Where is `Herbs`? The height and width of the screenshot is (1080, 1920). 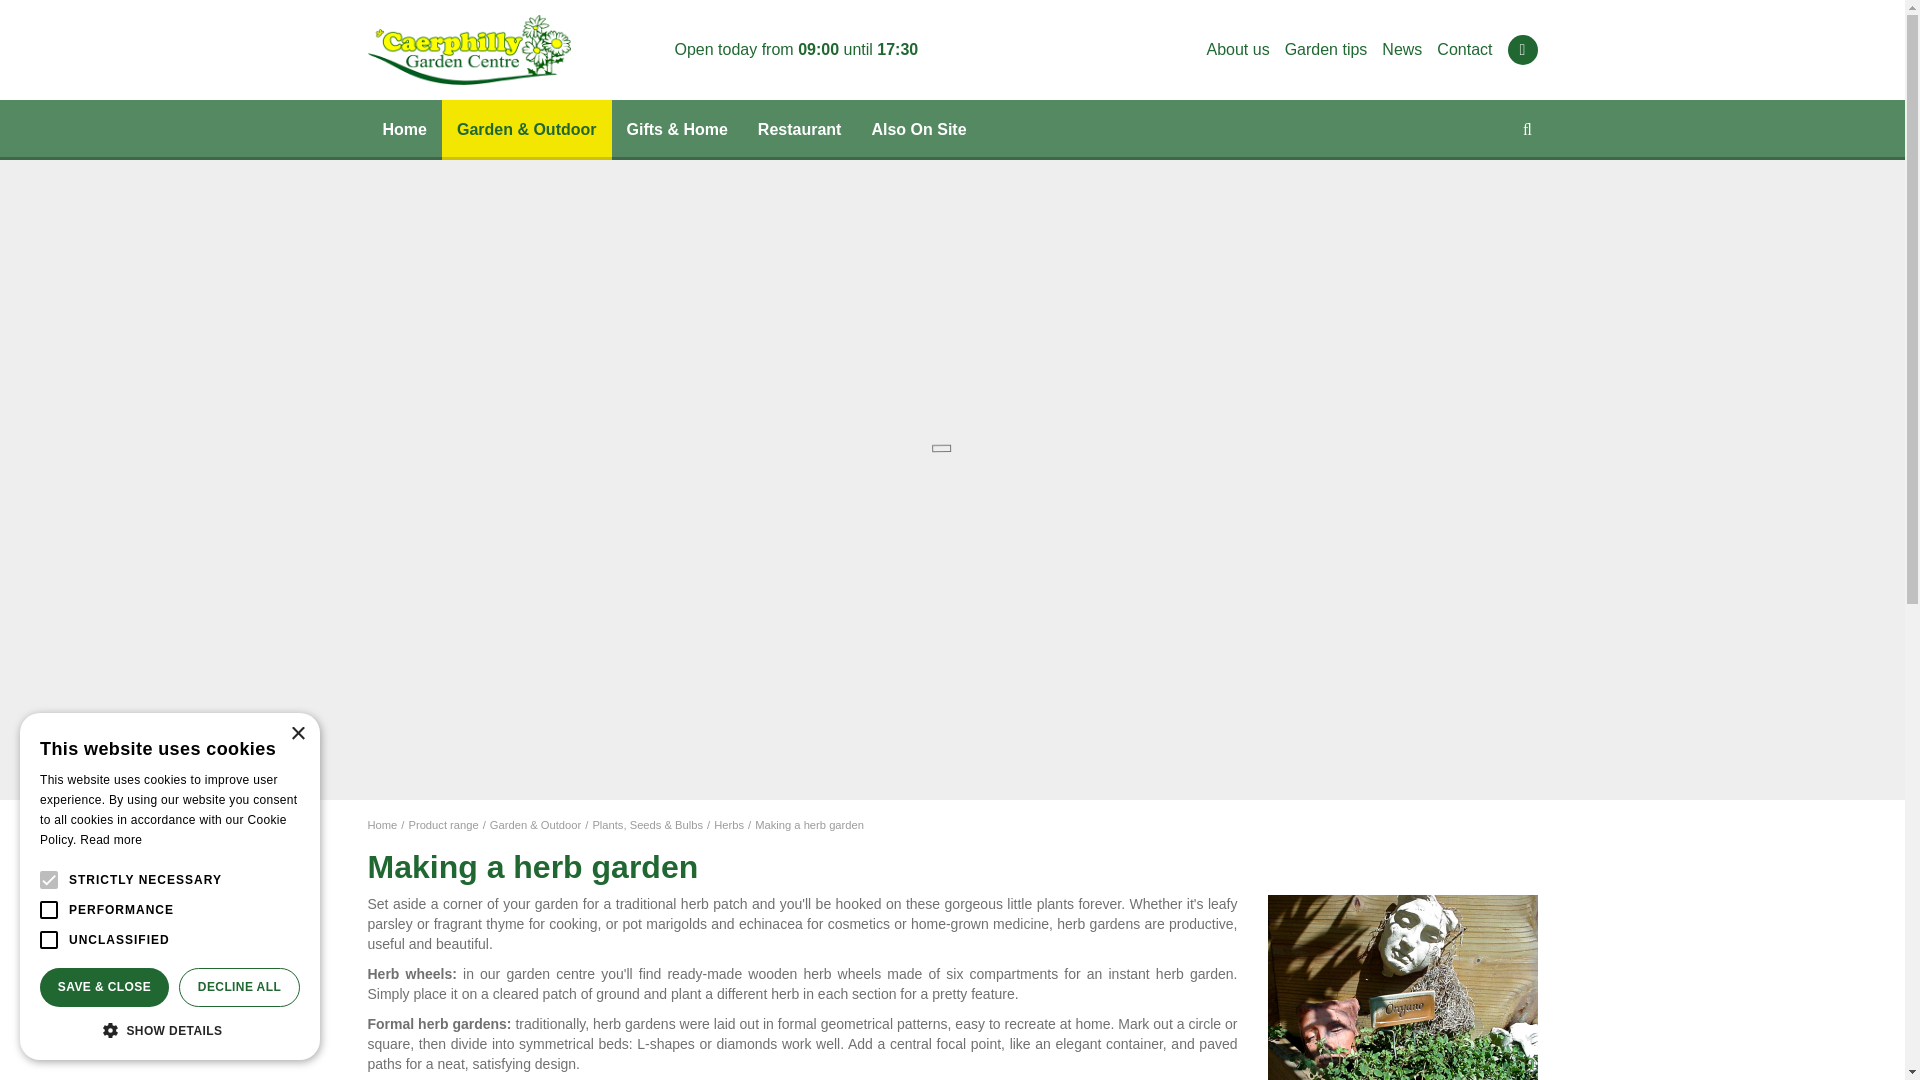
Herbs is located at coordinates (729, 824).